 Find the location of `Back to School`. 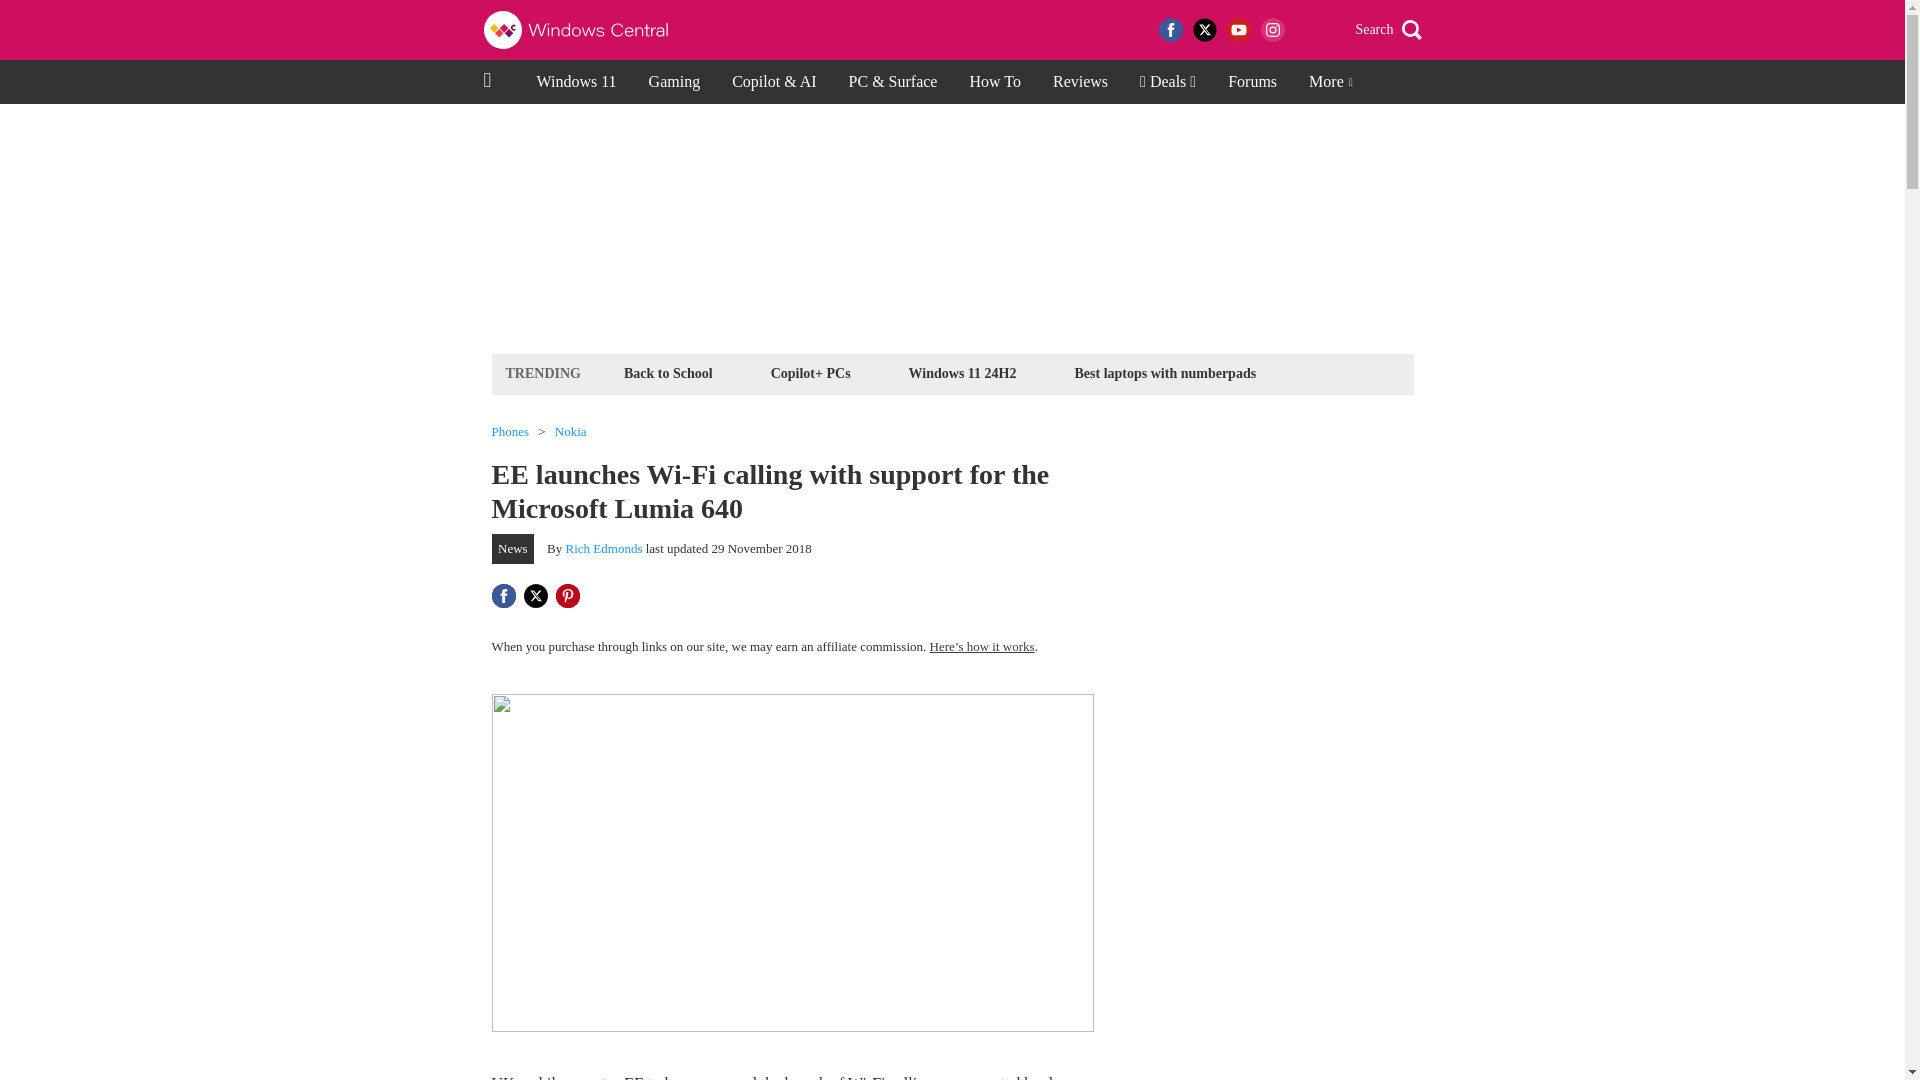

Back to School is located at coordinates (668, 372).